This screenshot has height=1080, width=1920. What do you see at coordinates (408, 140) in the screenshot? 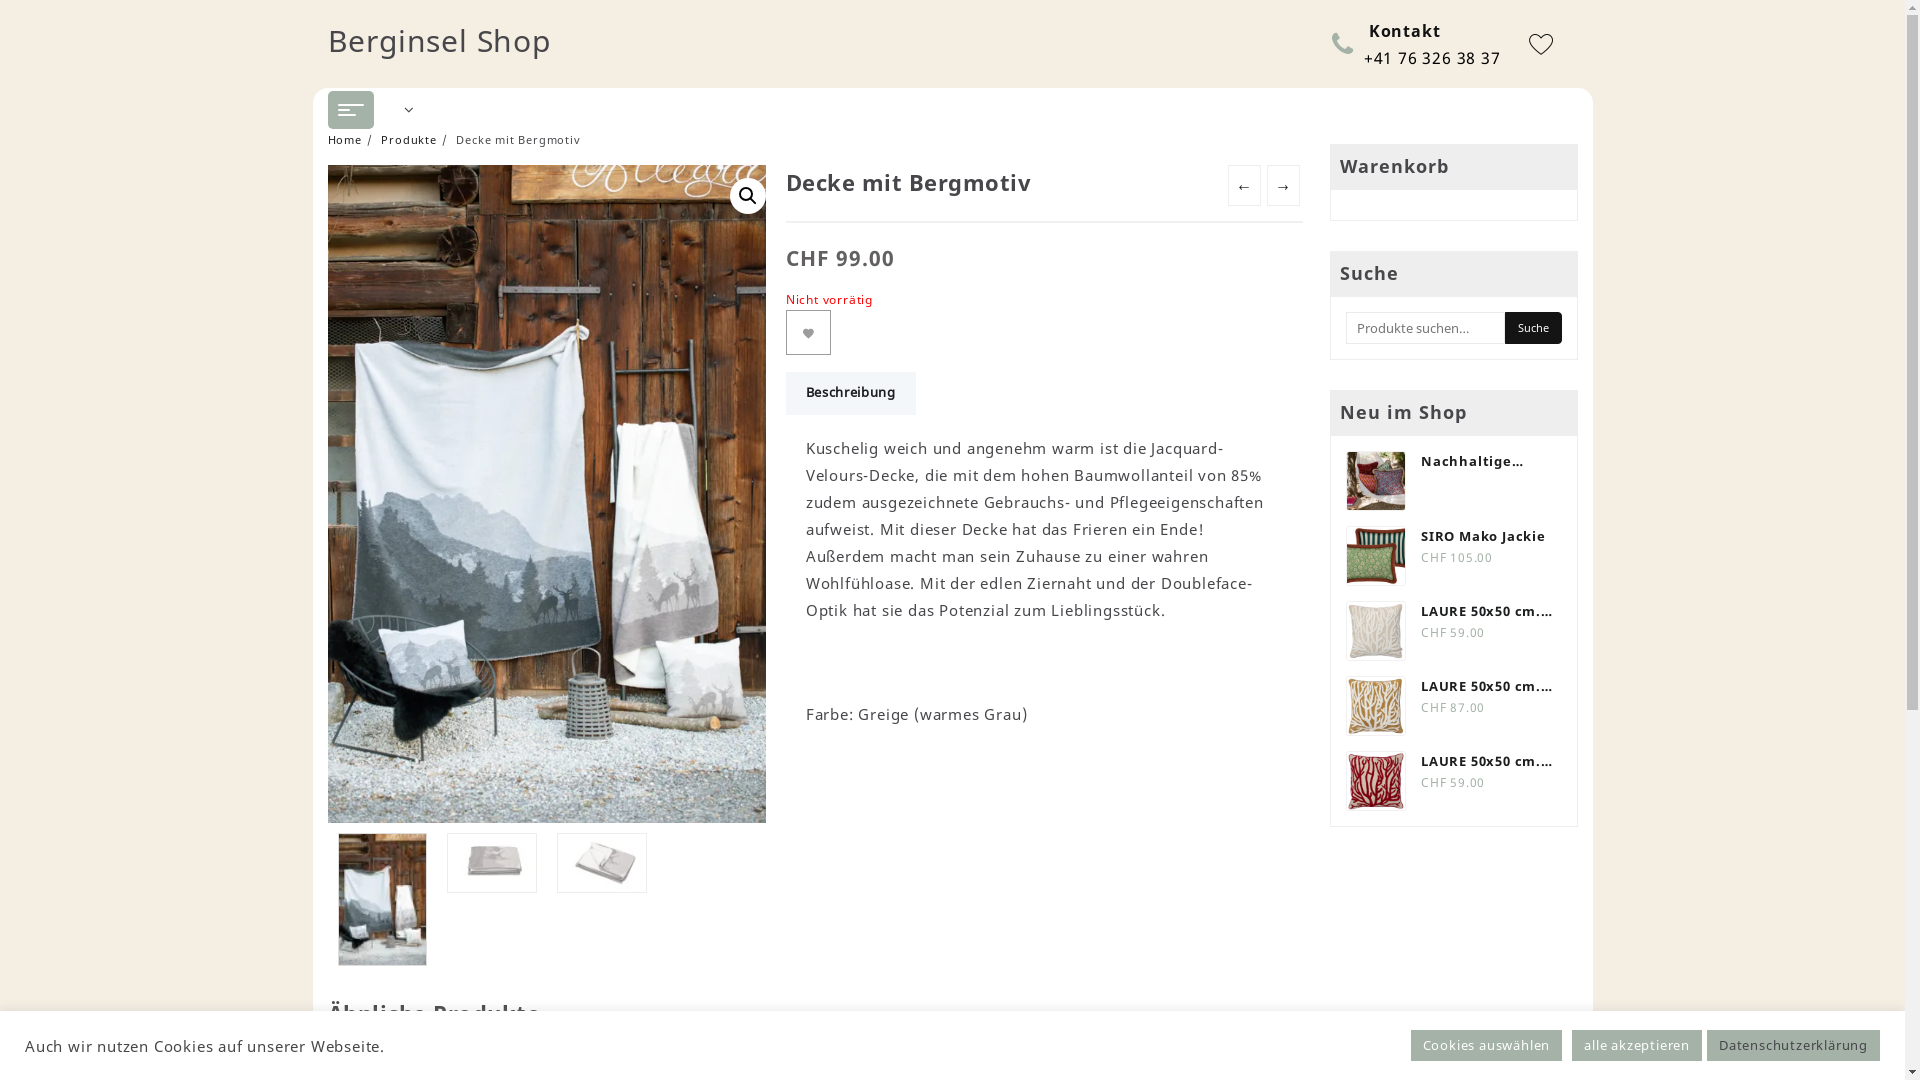
I see `Produkte` at bounding box center [408, 140].